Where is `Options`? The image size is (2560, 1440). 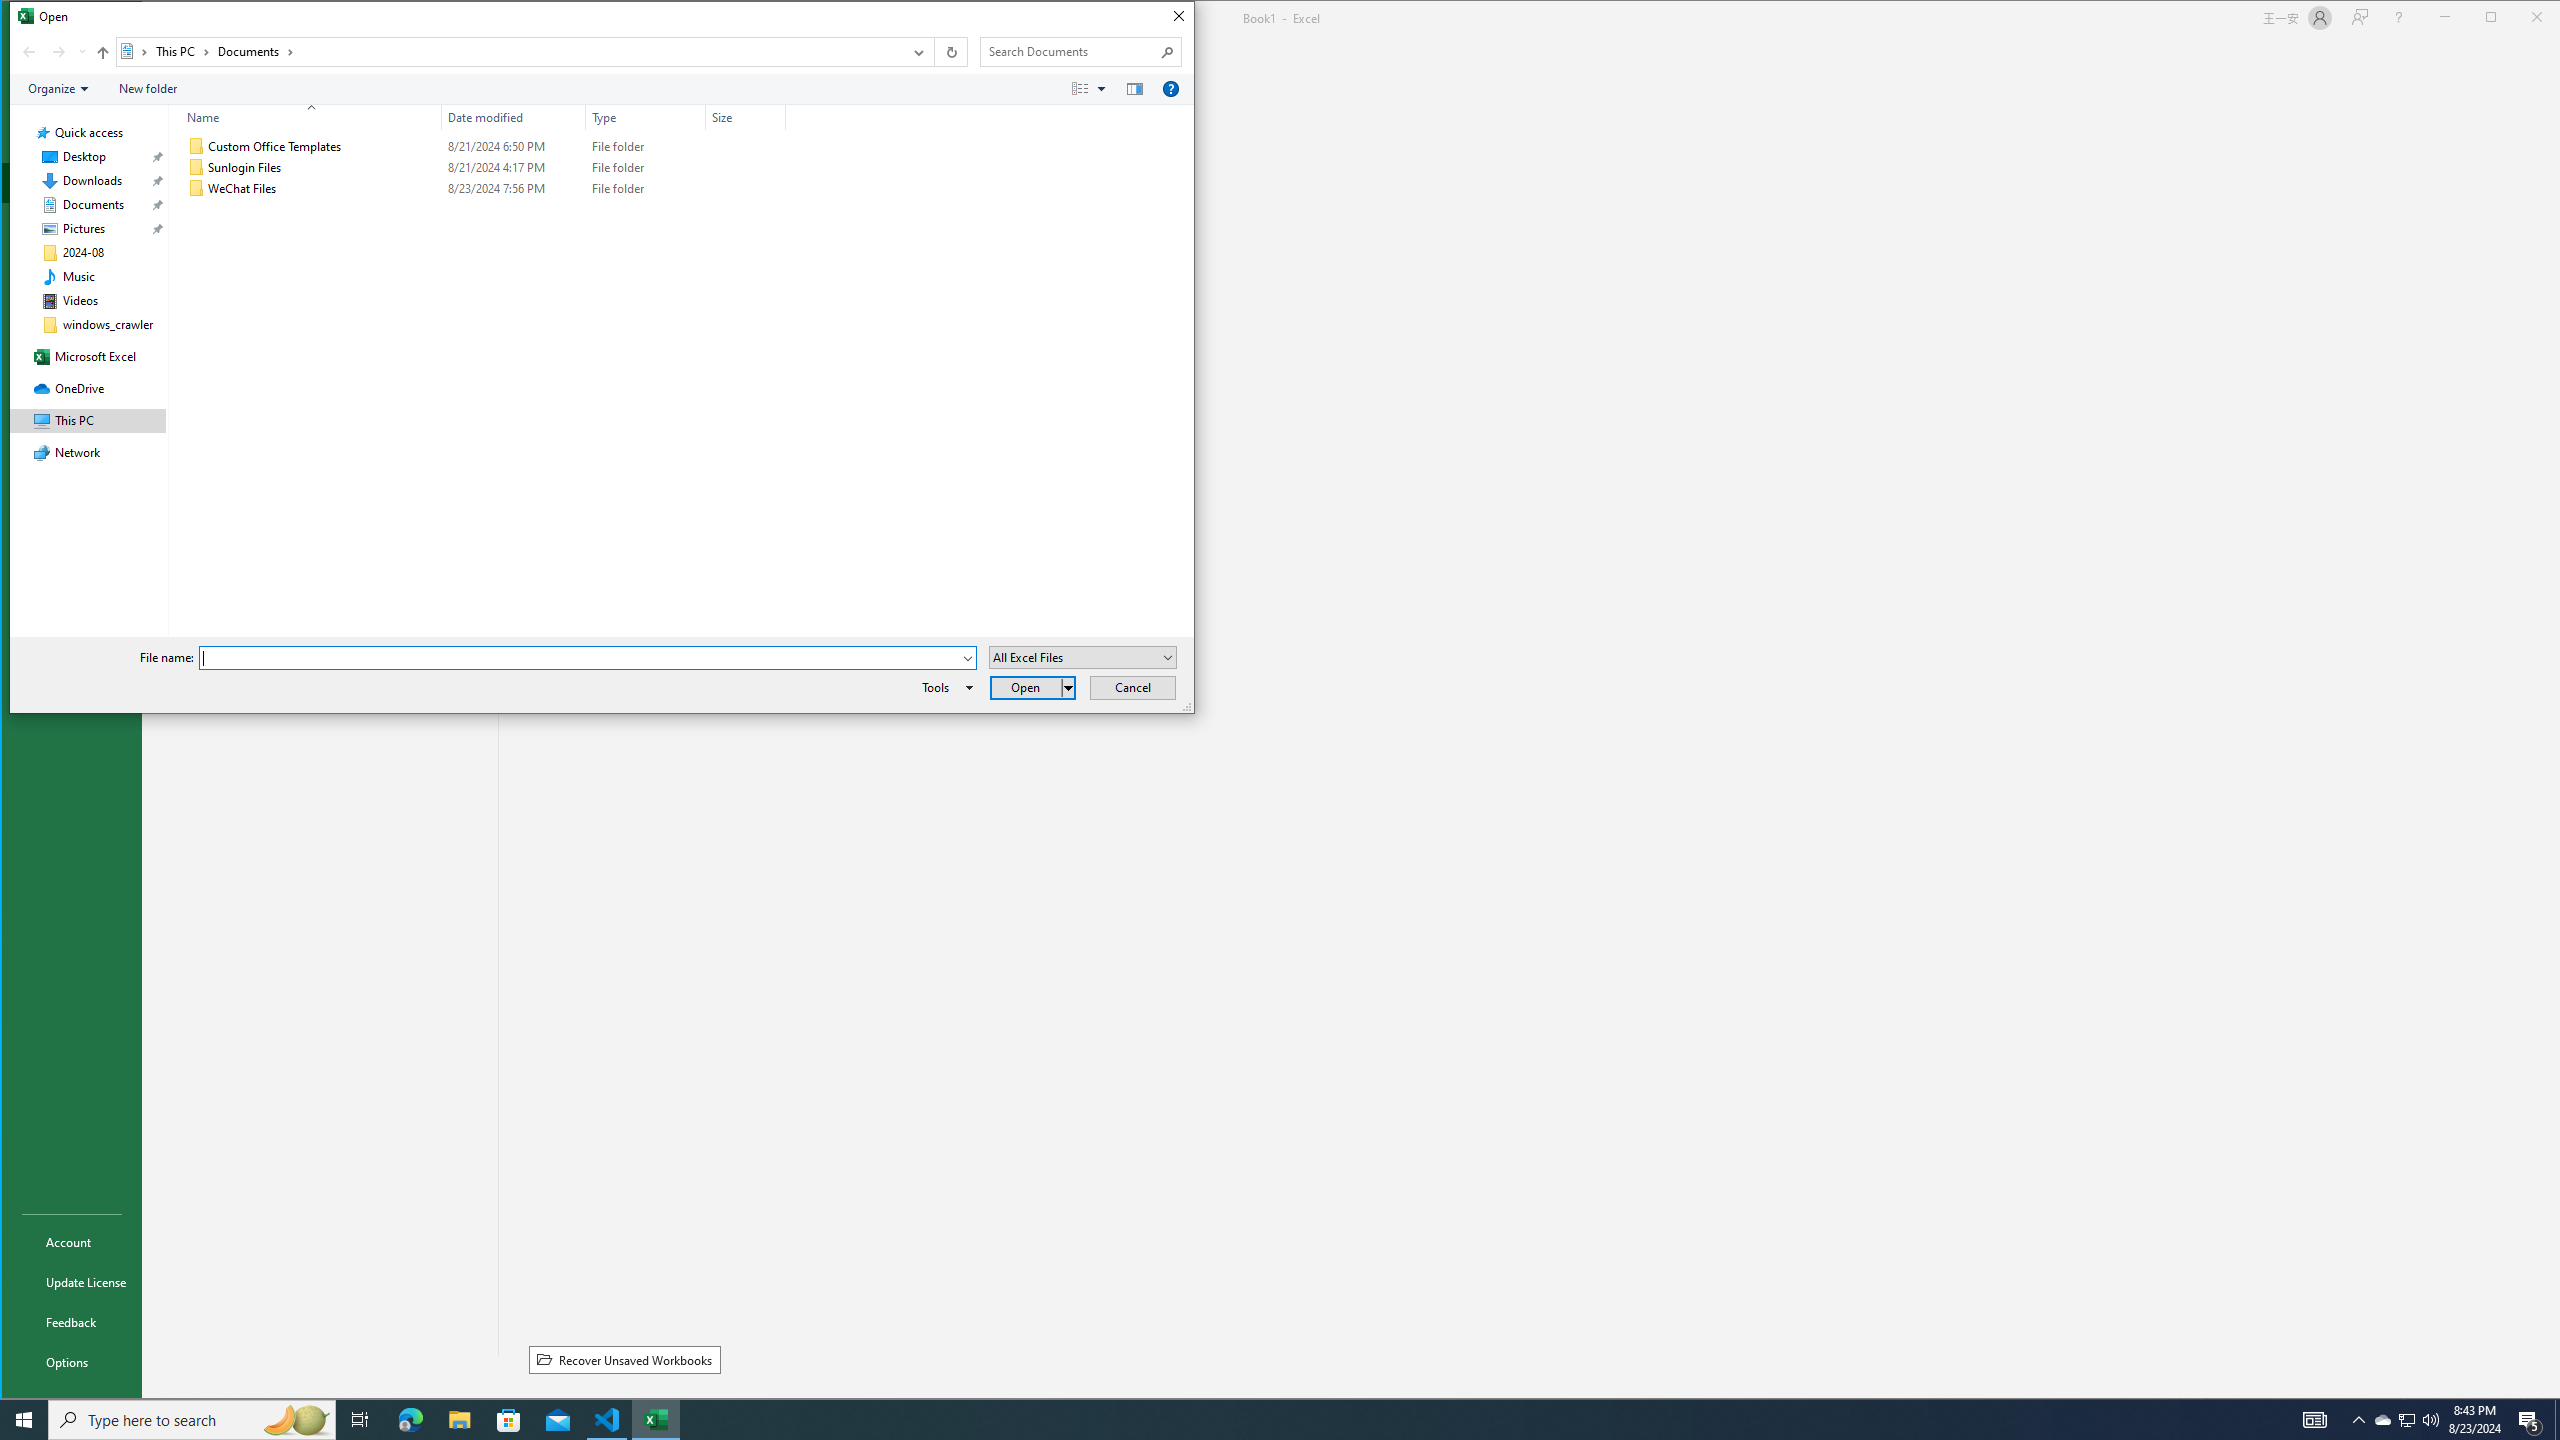
Options is located at coordinates (71, 1362).